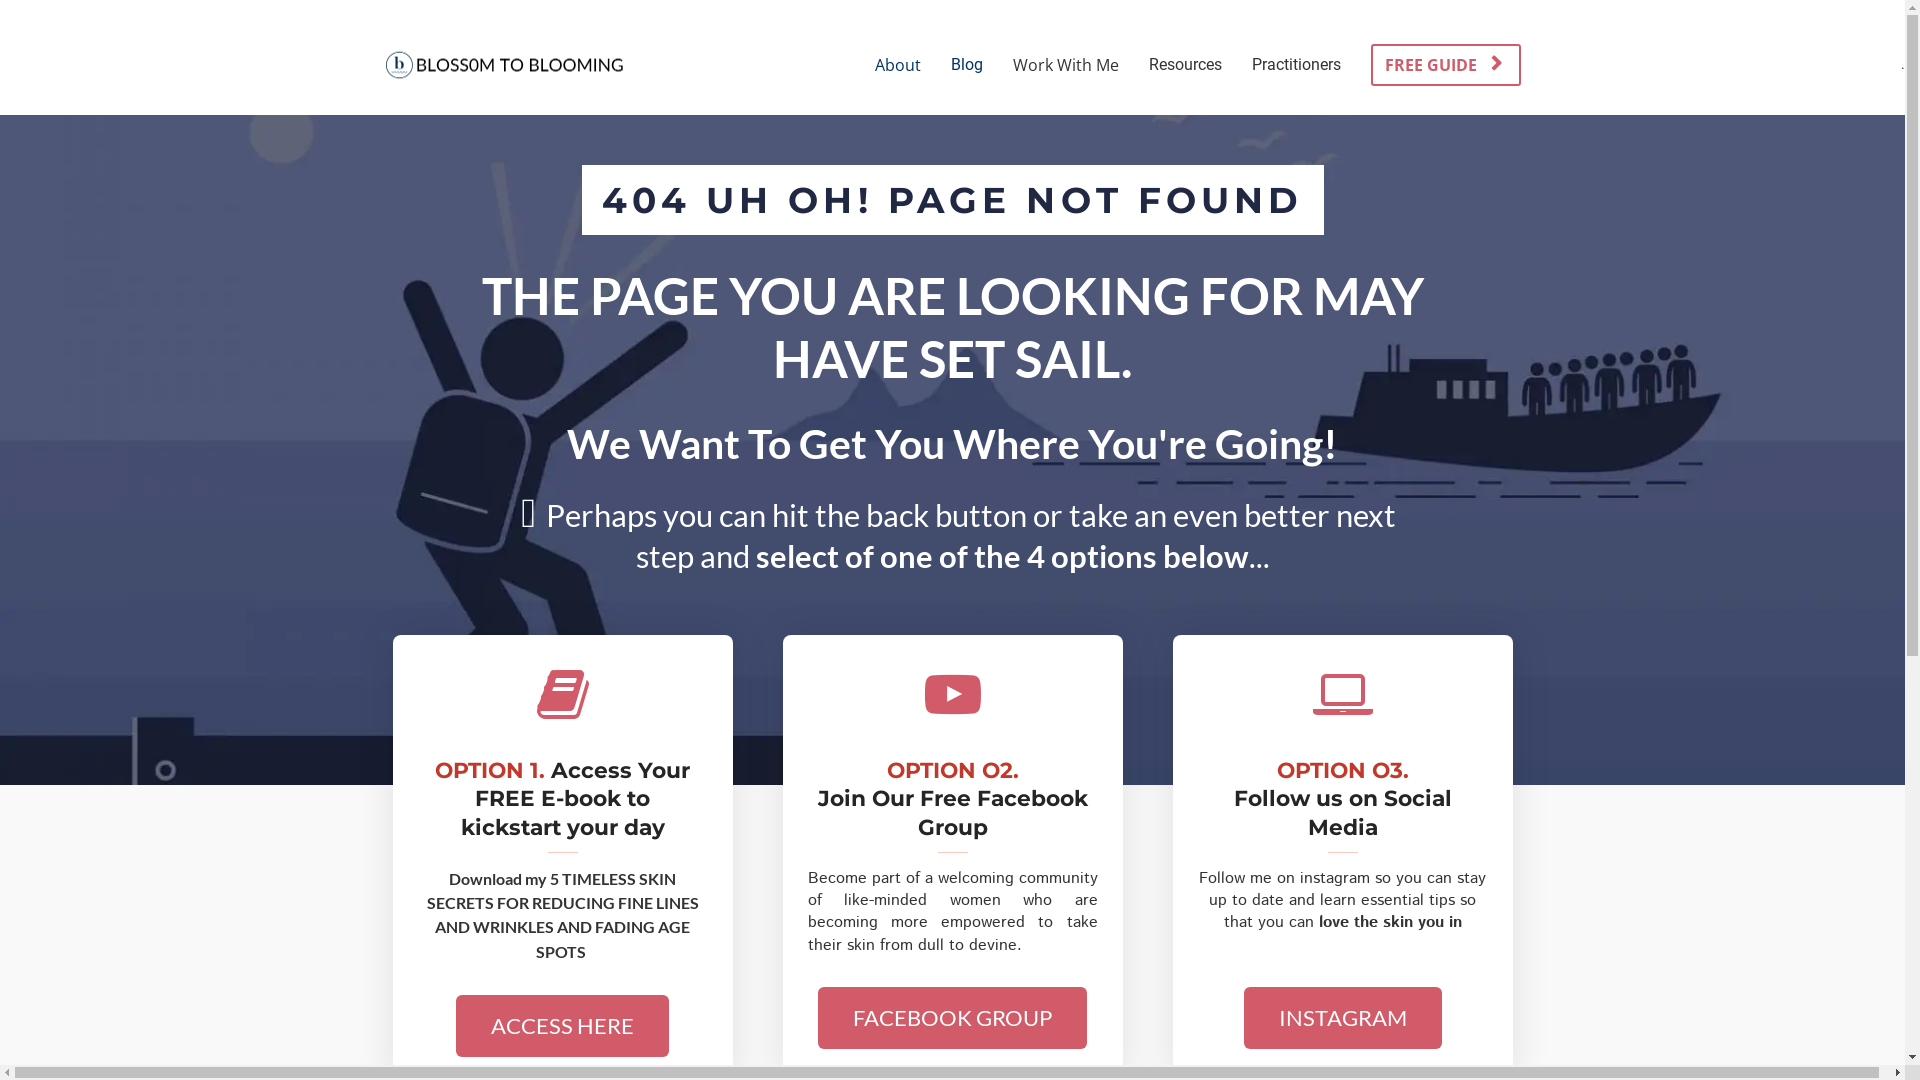 This screenshot has height=1080, width=1920. I want to click on FACEBOOK GROUP, so click(952, 1018).